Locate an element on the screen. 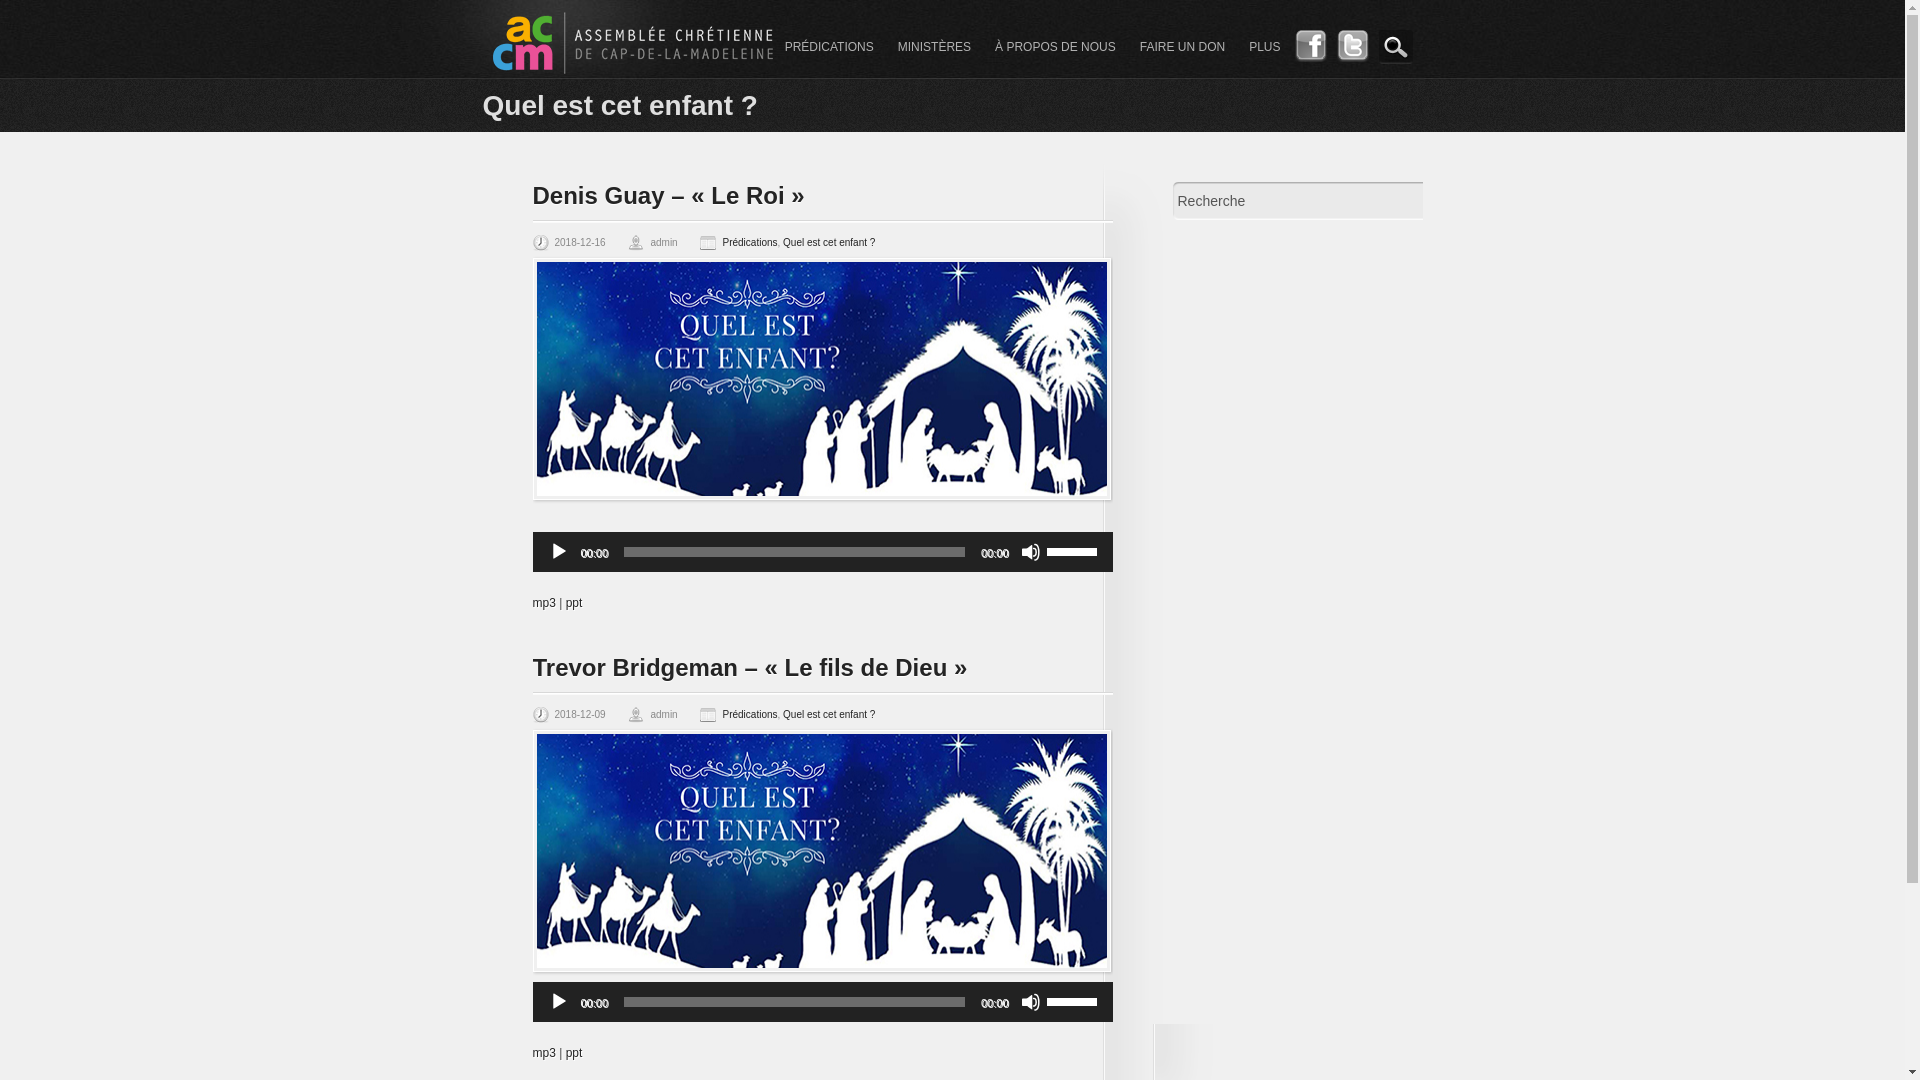  FAIRE UN DON is located at coordinates (1182, 48).